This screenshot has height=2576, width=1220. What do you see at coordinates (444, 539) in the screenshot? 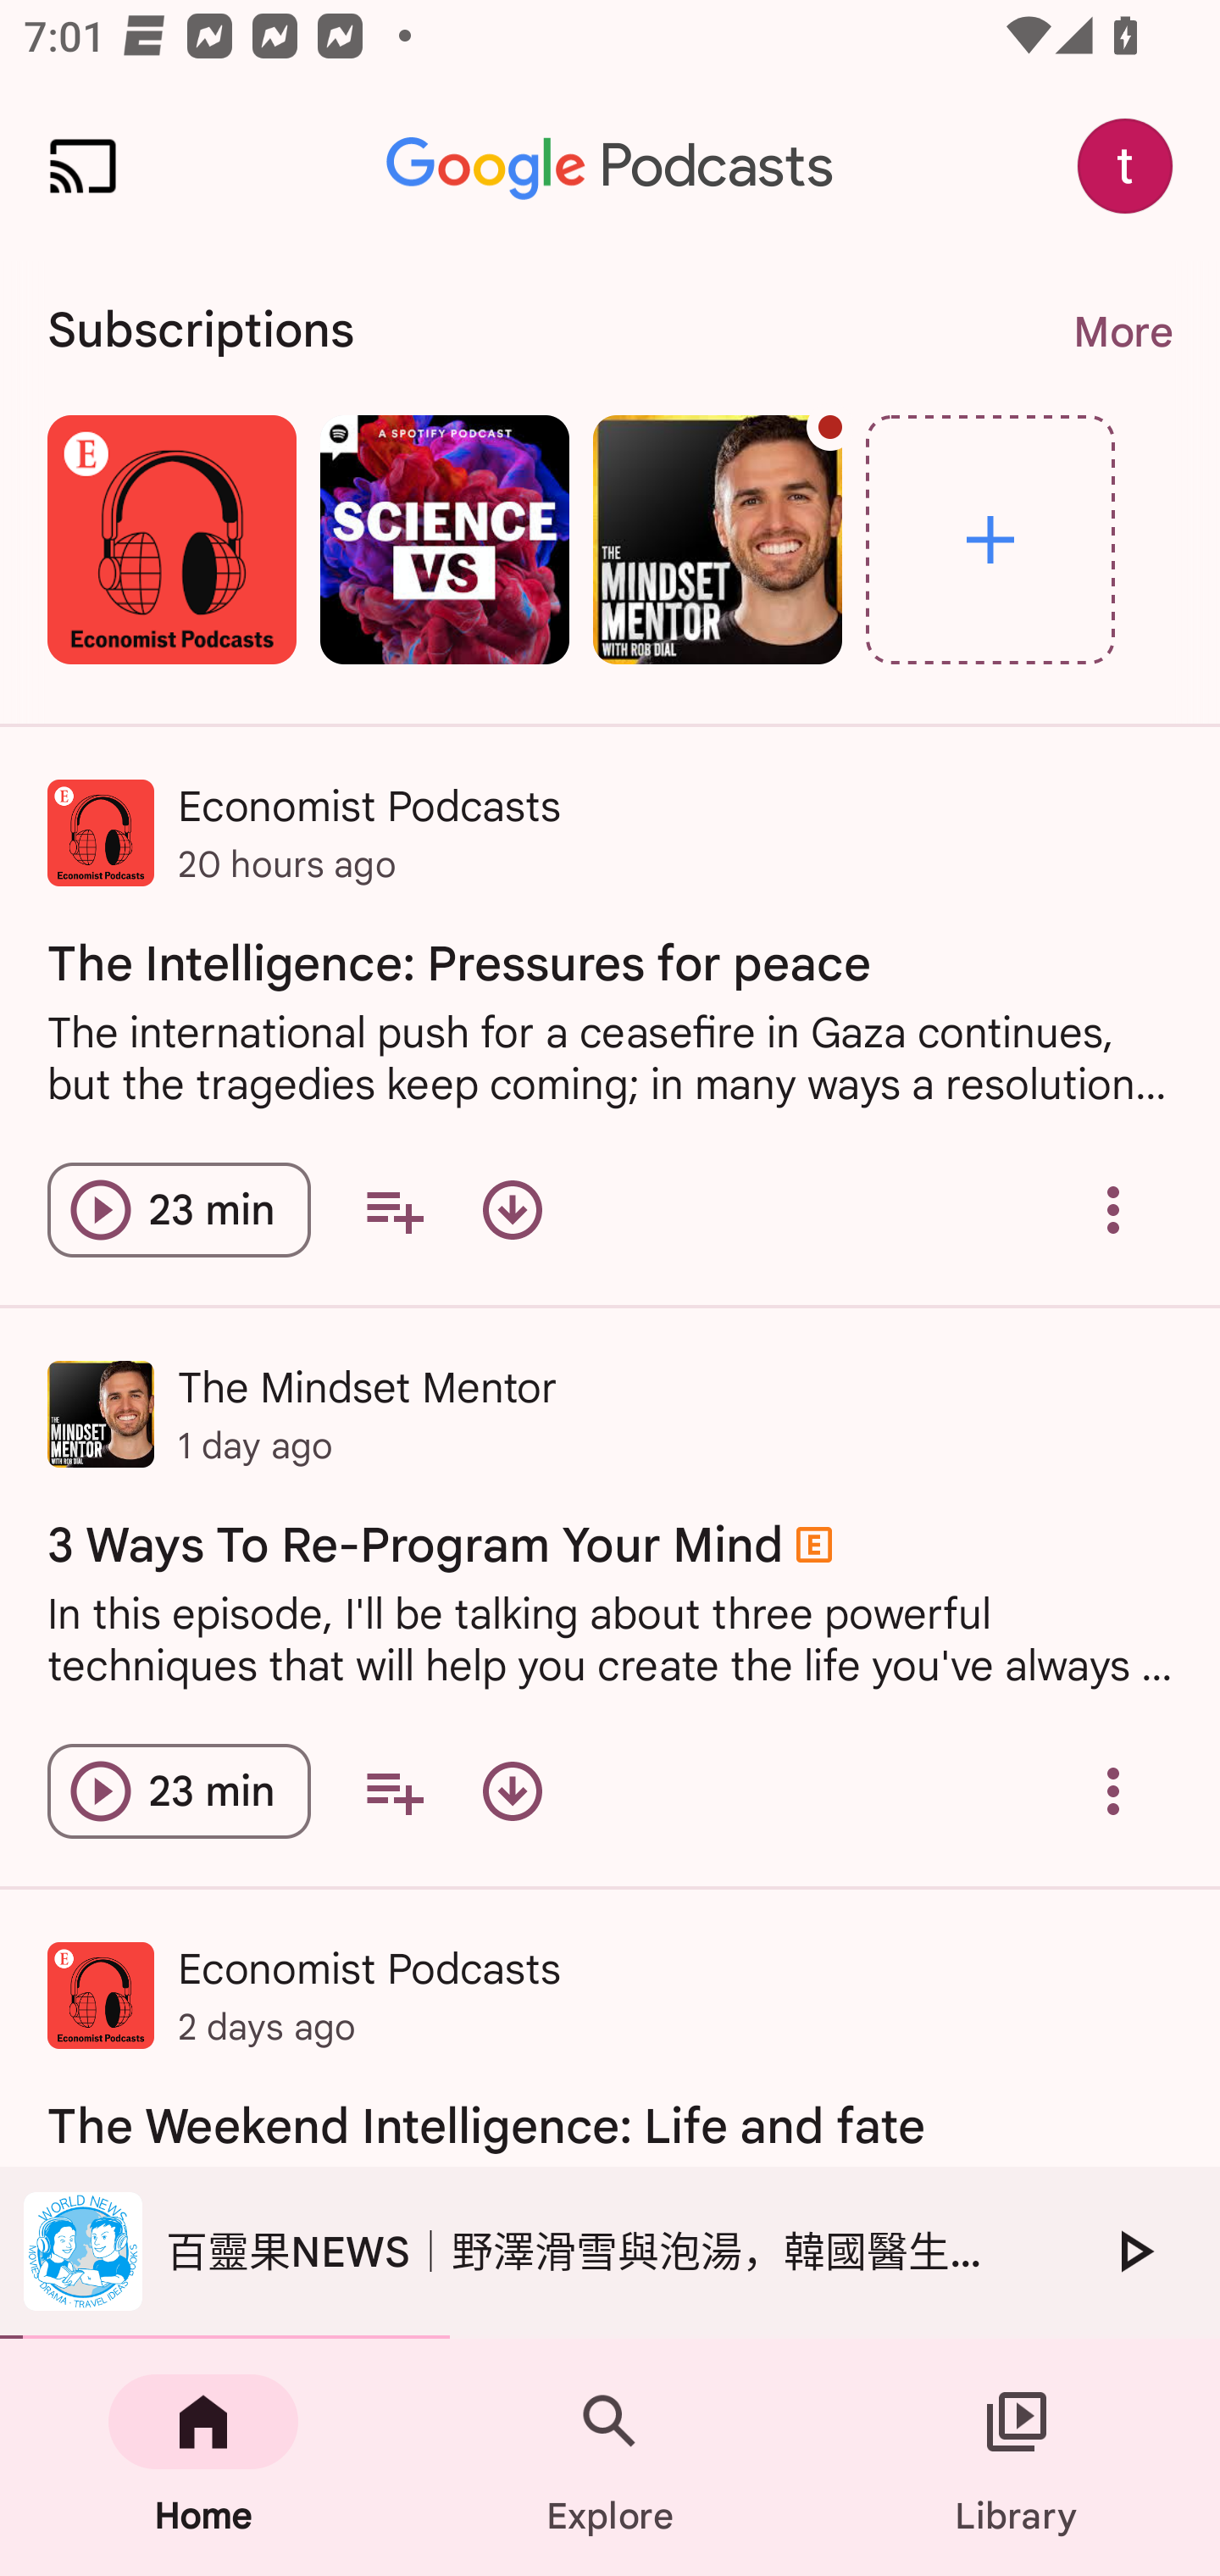
I see `Science Vs` at bounding box center [444, 539].